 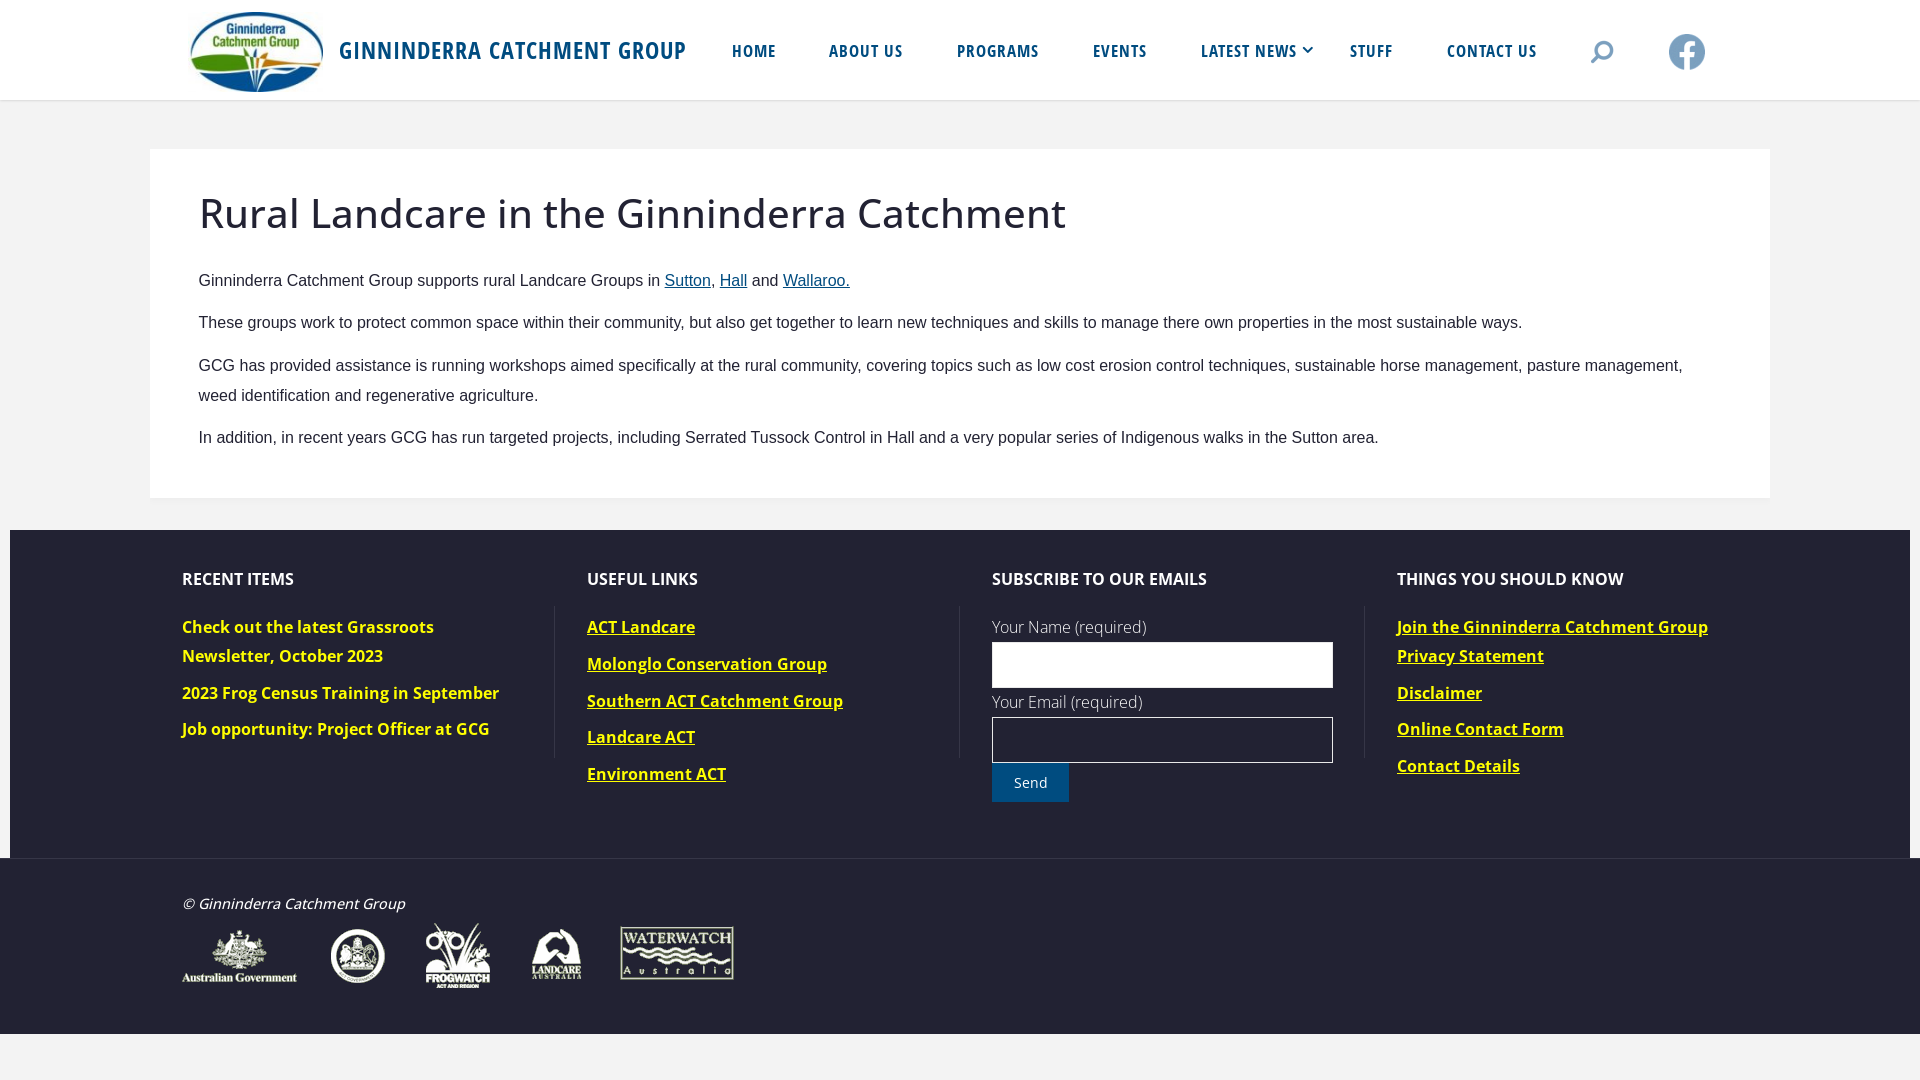 What do you see at coordinates (256, 50) in the screenshot?
I see `Ginninderra Catchment Group` at bounding box center [256, 50].